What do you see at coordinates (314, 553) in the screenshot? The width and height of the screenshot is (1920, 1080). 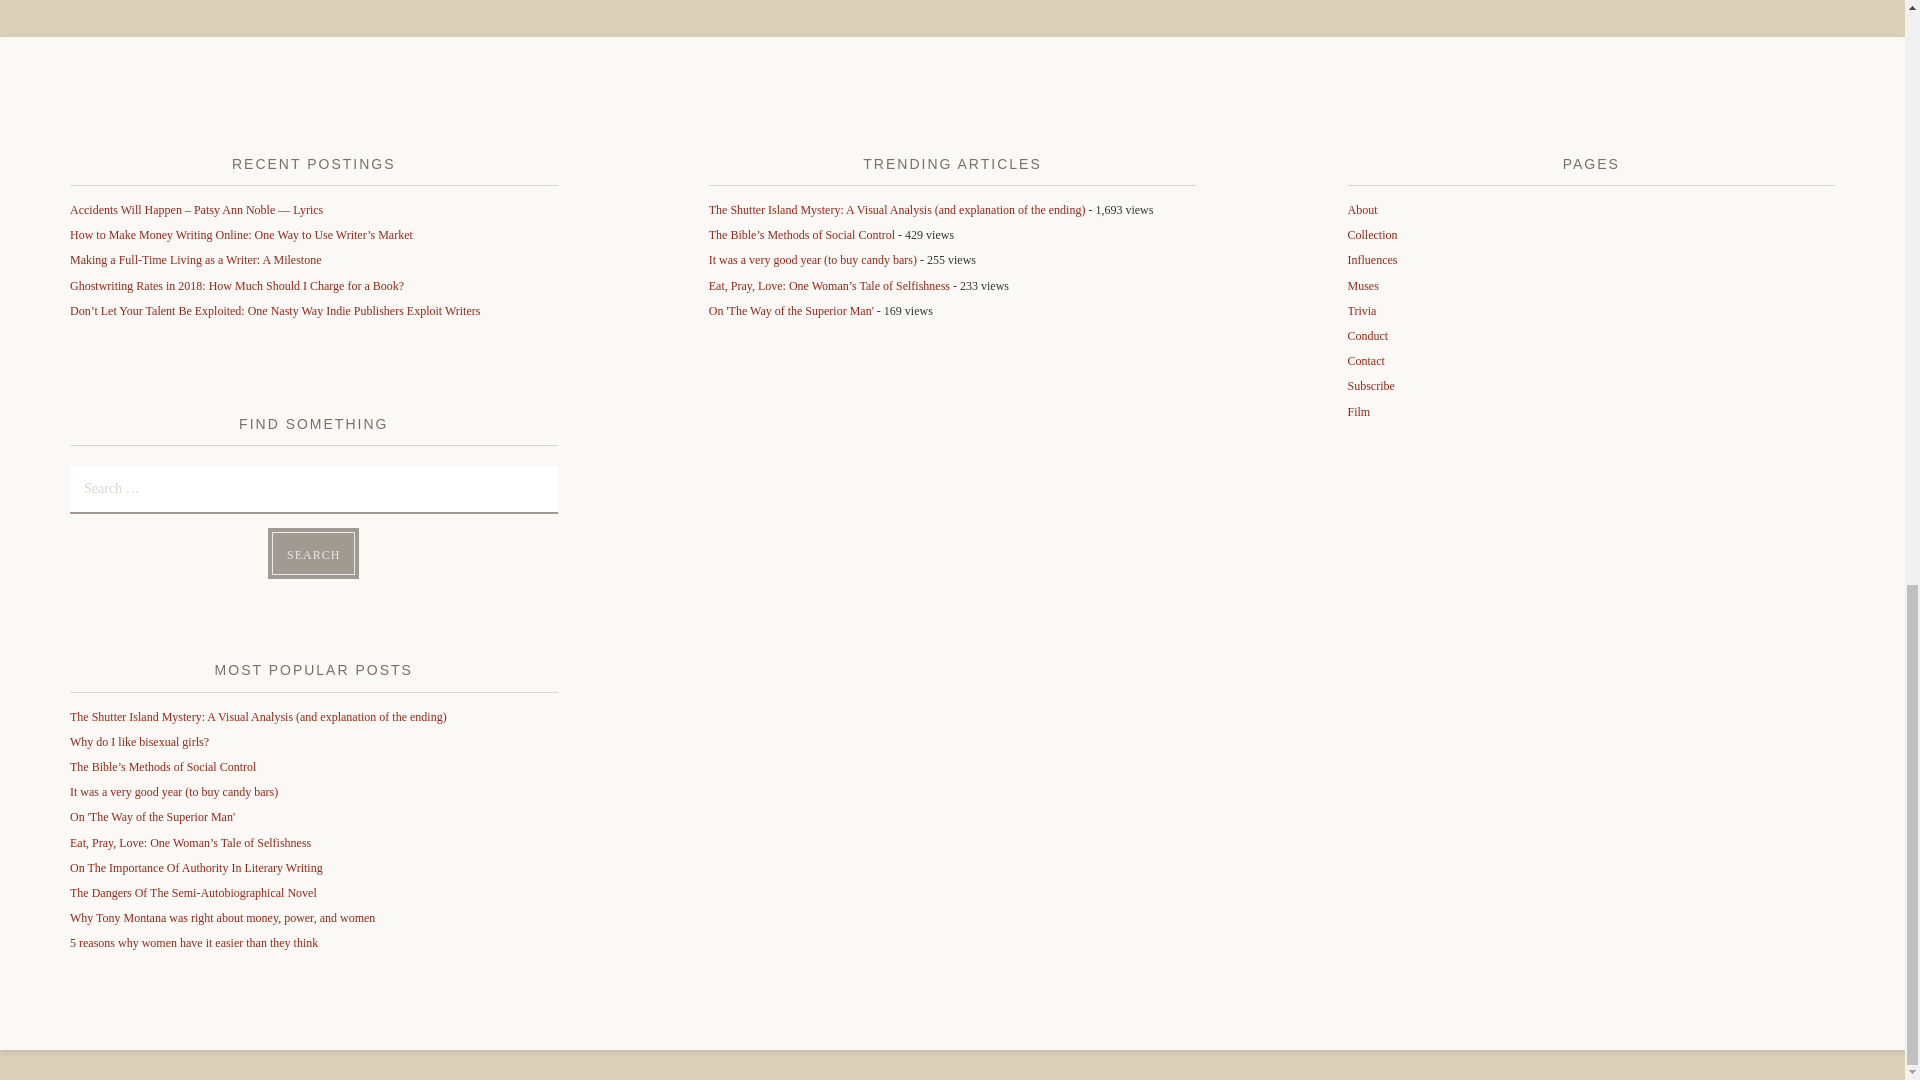 I see `Search` at bounding box center [314, 553].